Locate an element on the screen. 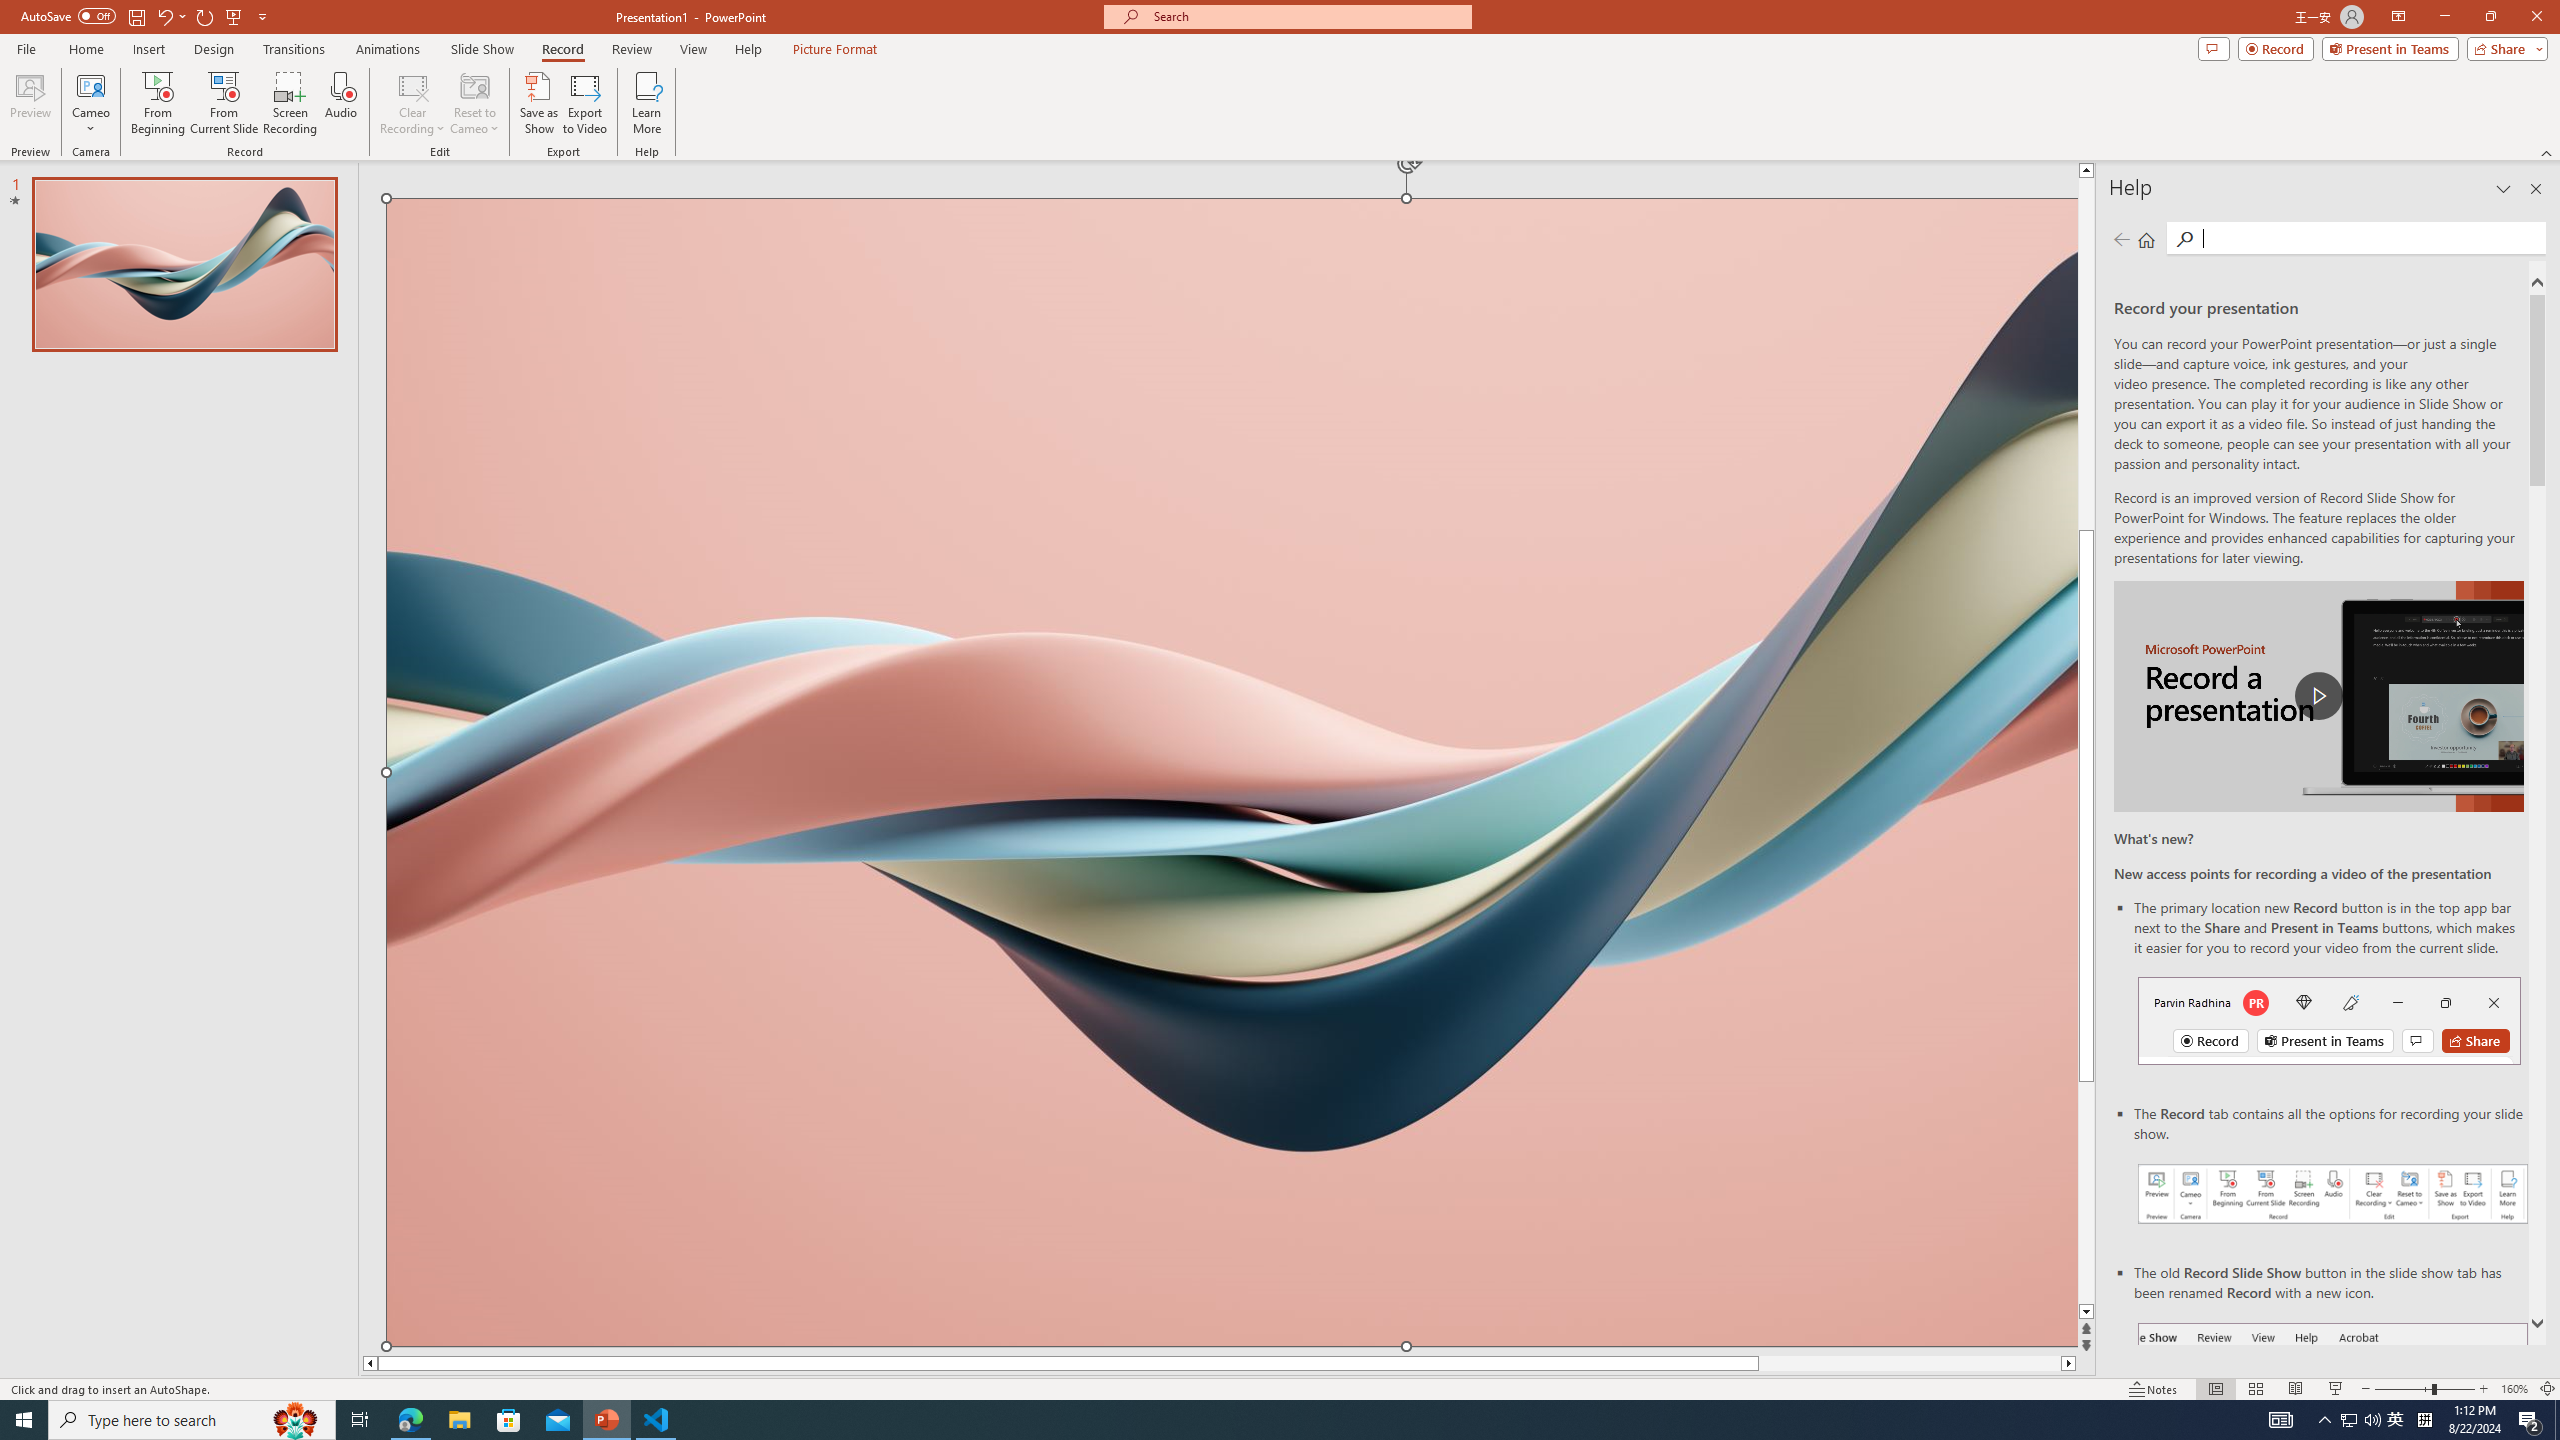  View is located at coordinates (694, 49).